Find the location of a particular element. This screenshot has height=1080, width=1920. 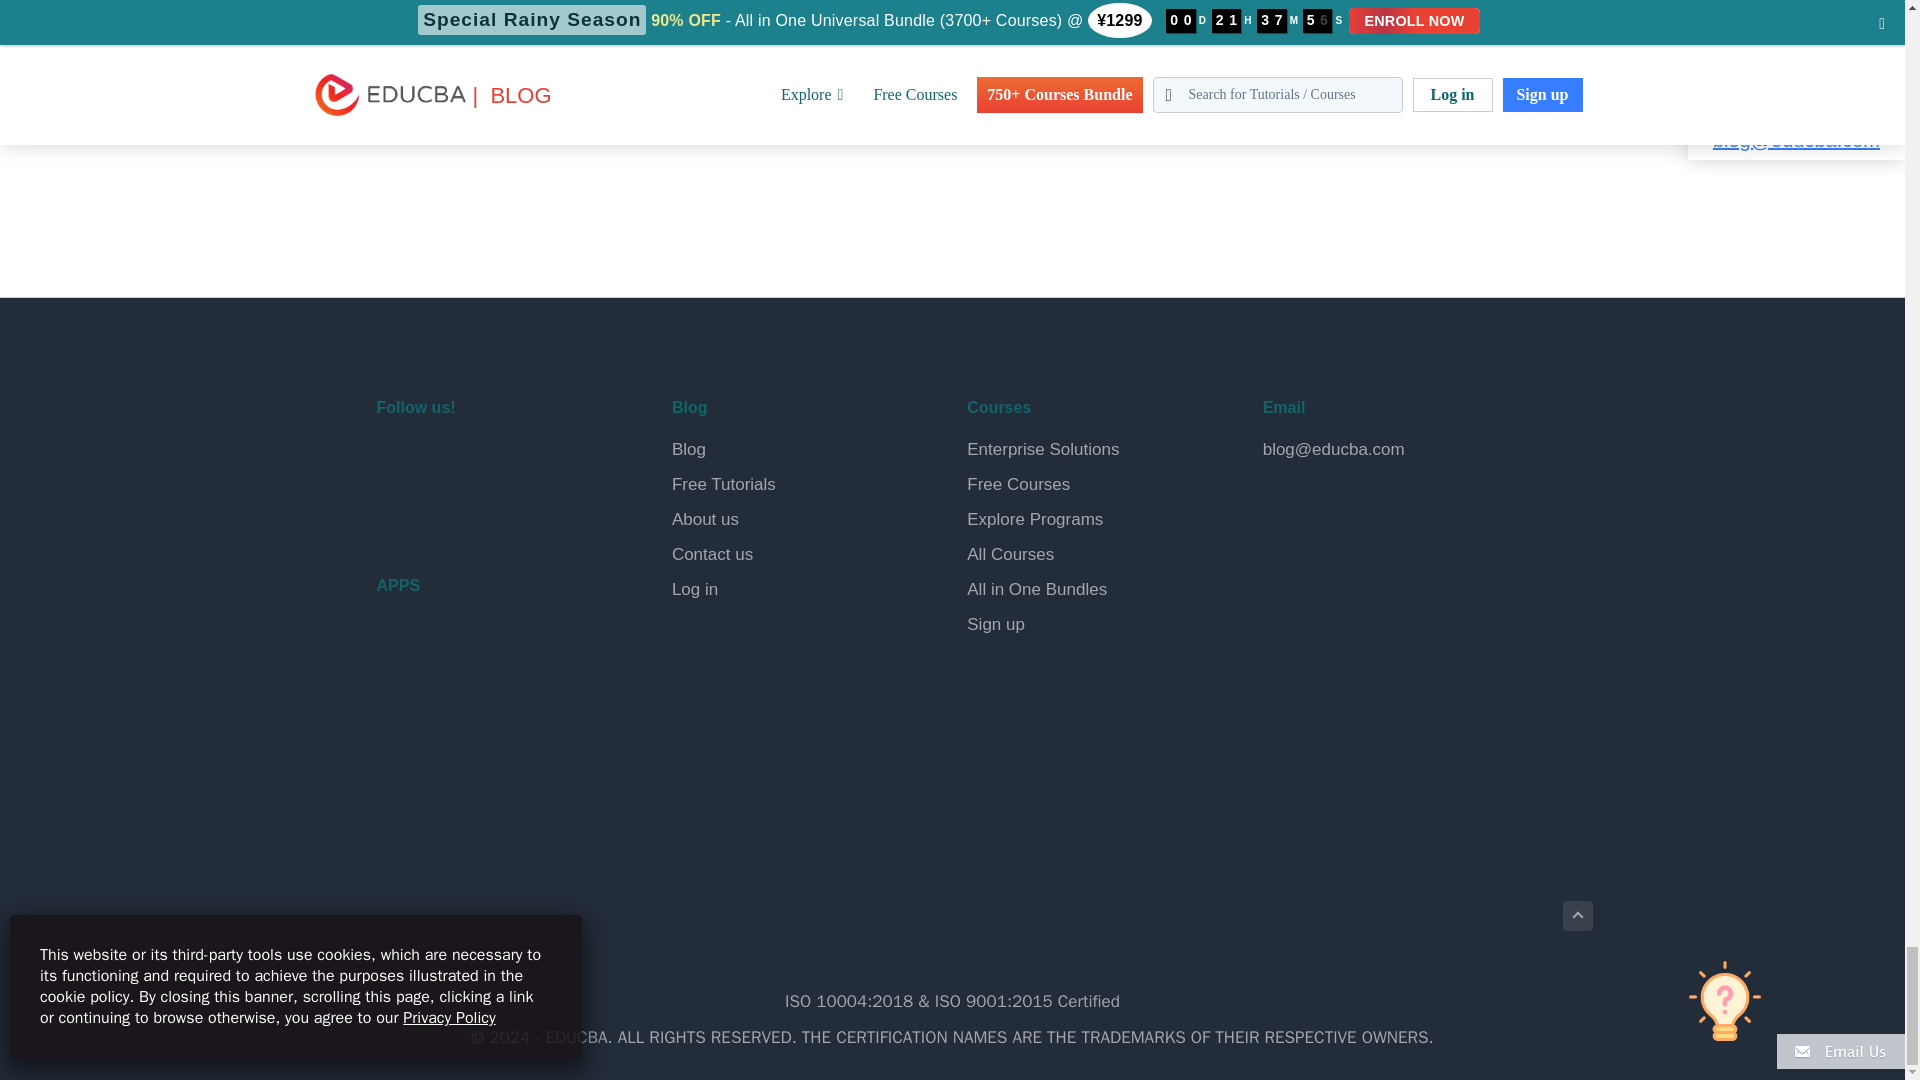

EDUCBA Twitter is located at coordinates (444, 460).